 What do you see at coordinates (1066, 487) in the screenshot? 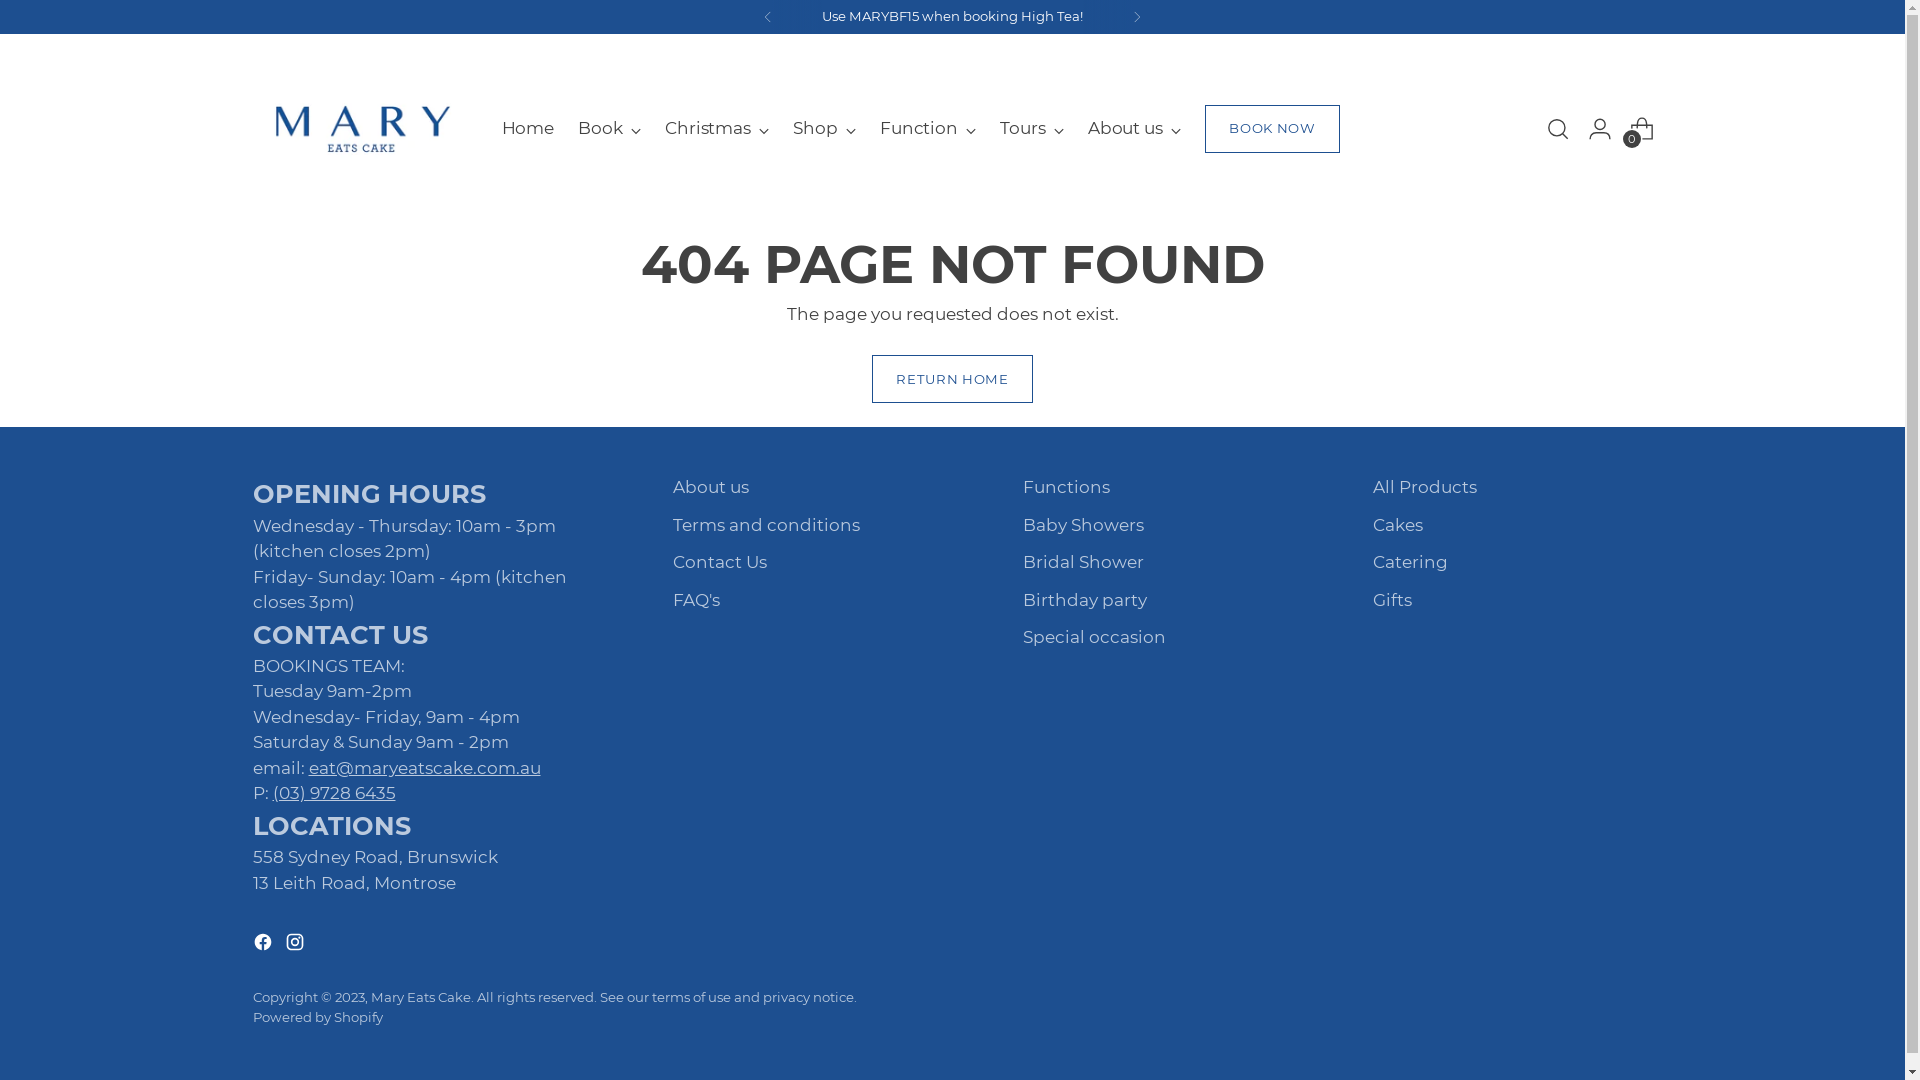
I see `Functions` at bounding box center [1066, 487].